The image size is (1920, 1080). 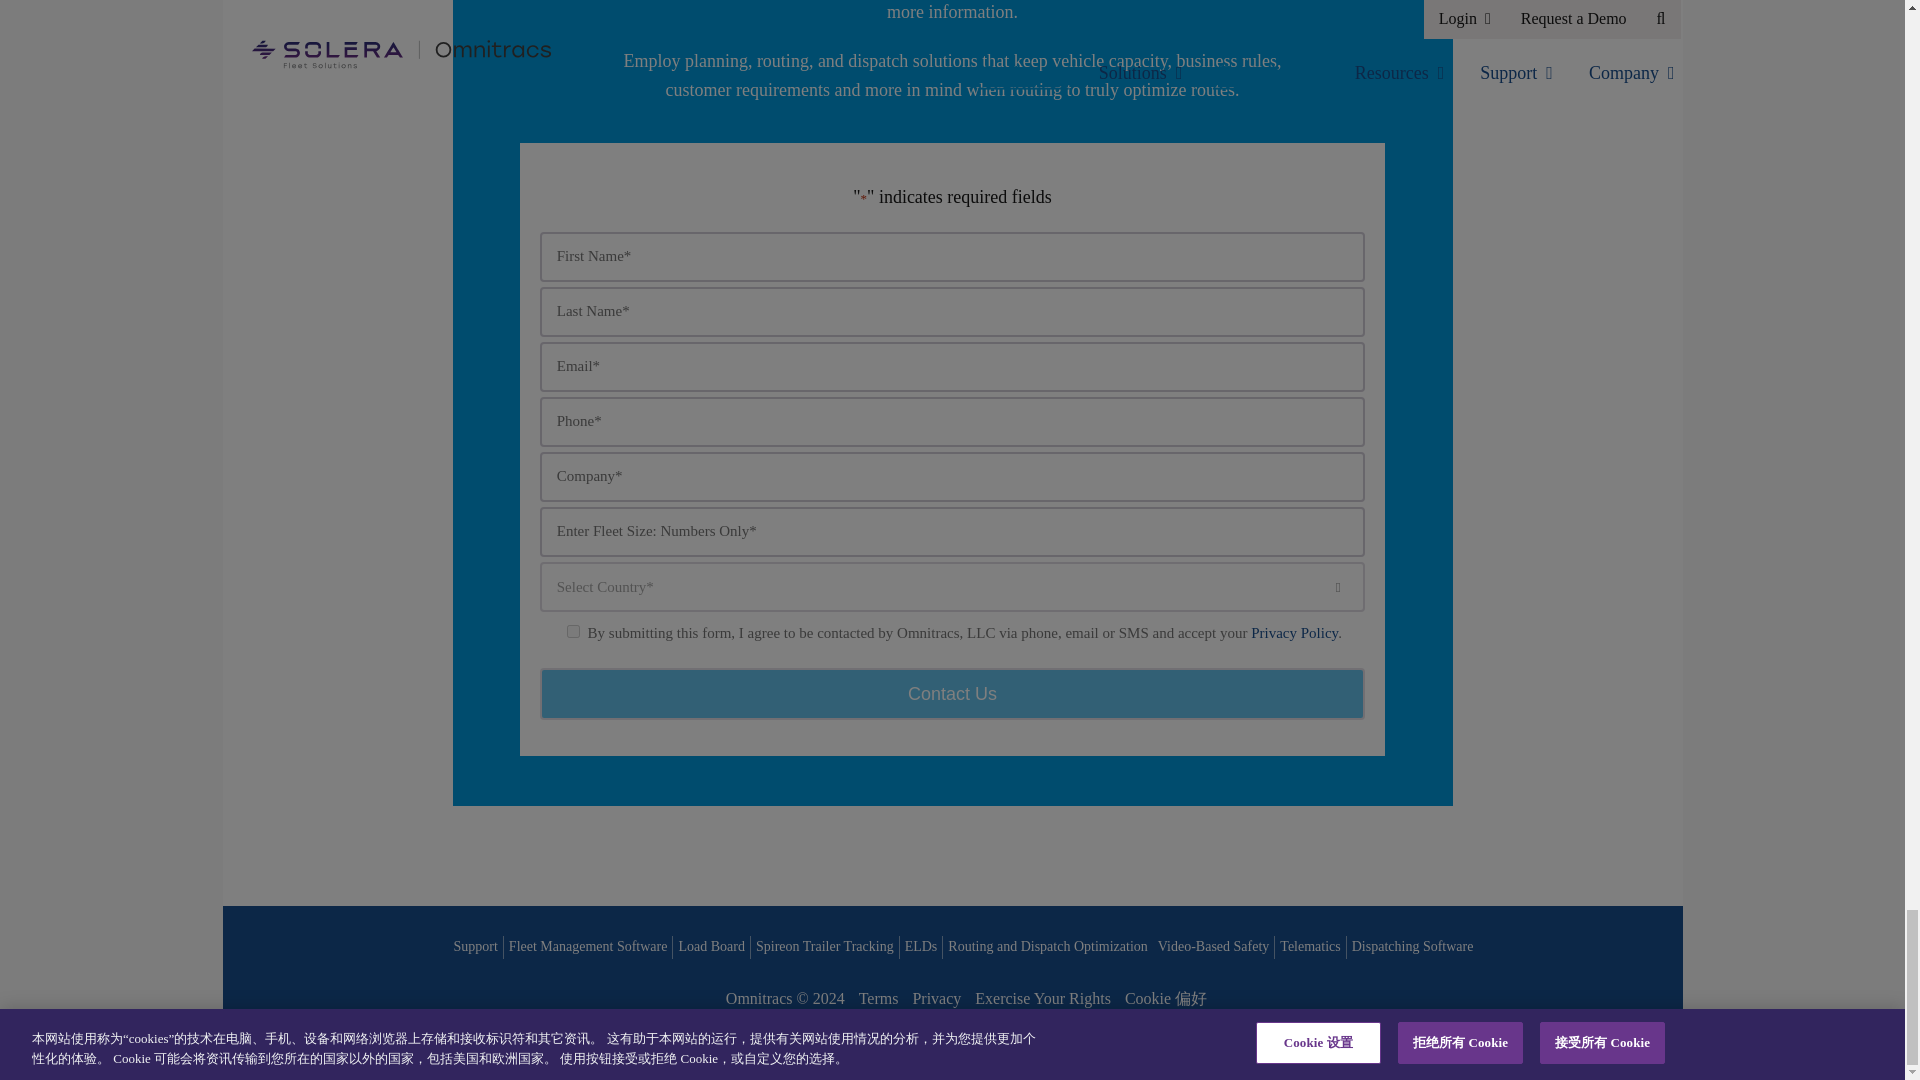 What do you see at coordinates (952, 694) in the screenshot?
I see `Contact Us` at bounding box center [952, 694].